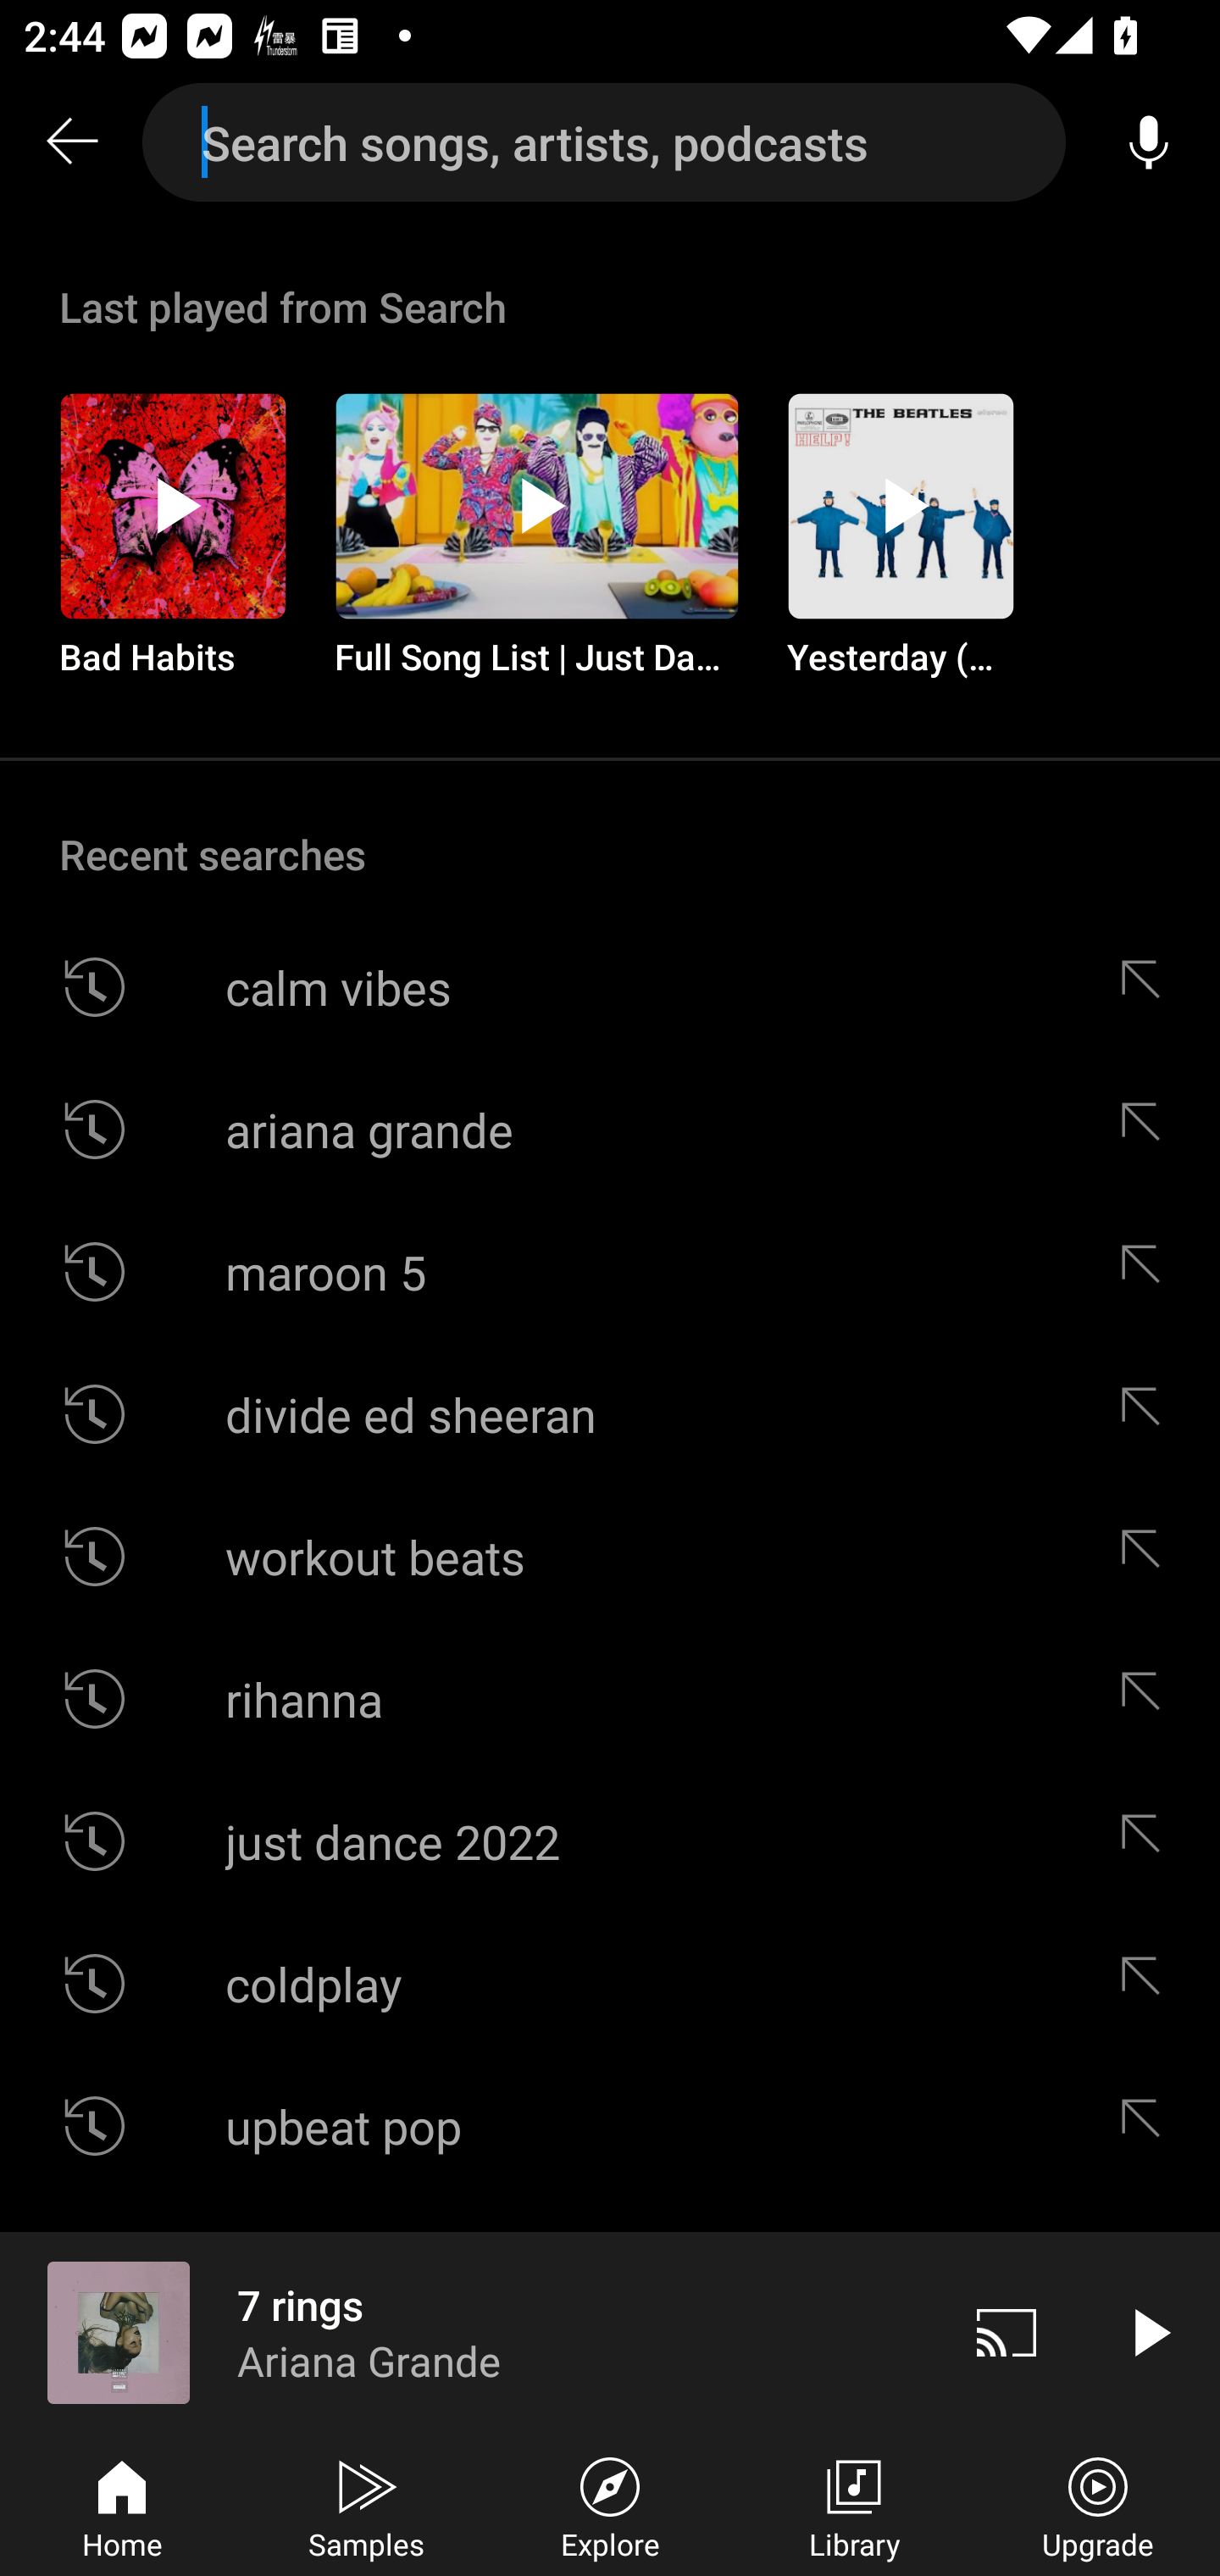 The width and height of the screenshot is (1220, 2576). Describe the element at coordinates (1098, 2505) in the screenshot. I see `Upgrade` at that location.